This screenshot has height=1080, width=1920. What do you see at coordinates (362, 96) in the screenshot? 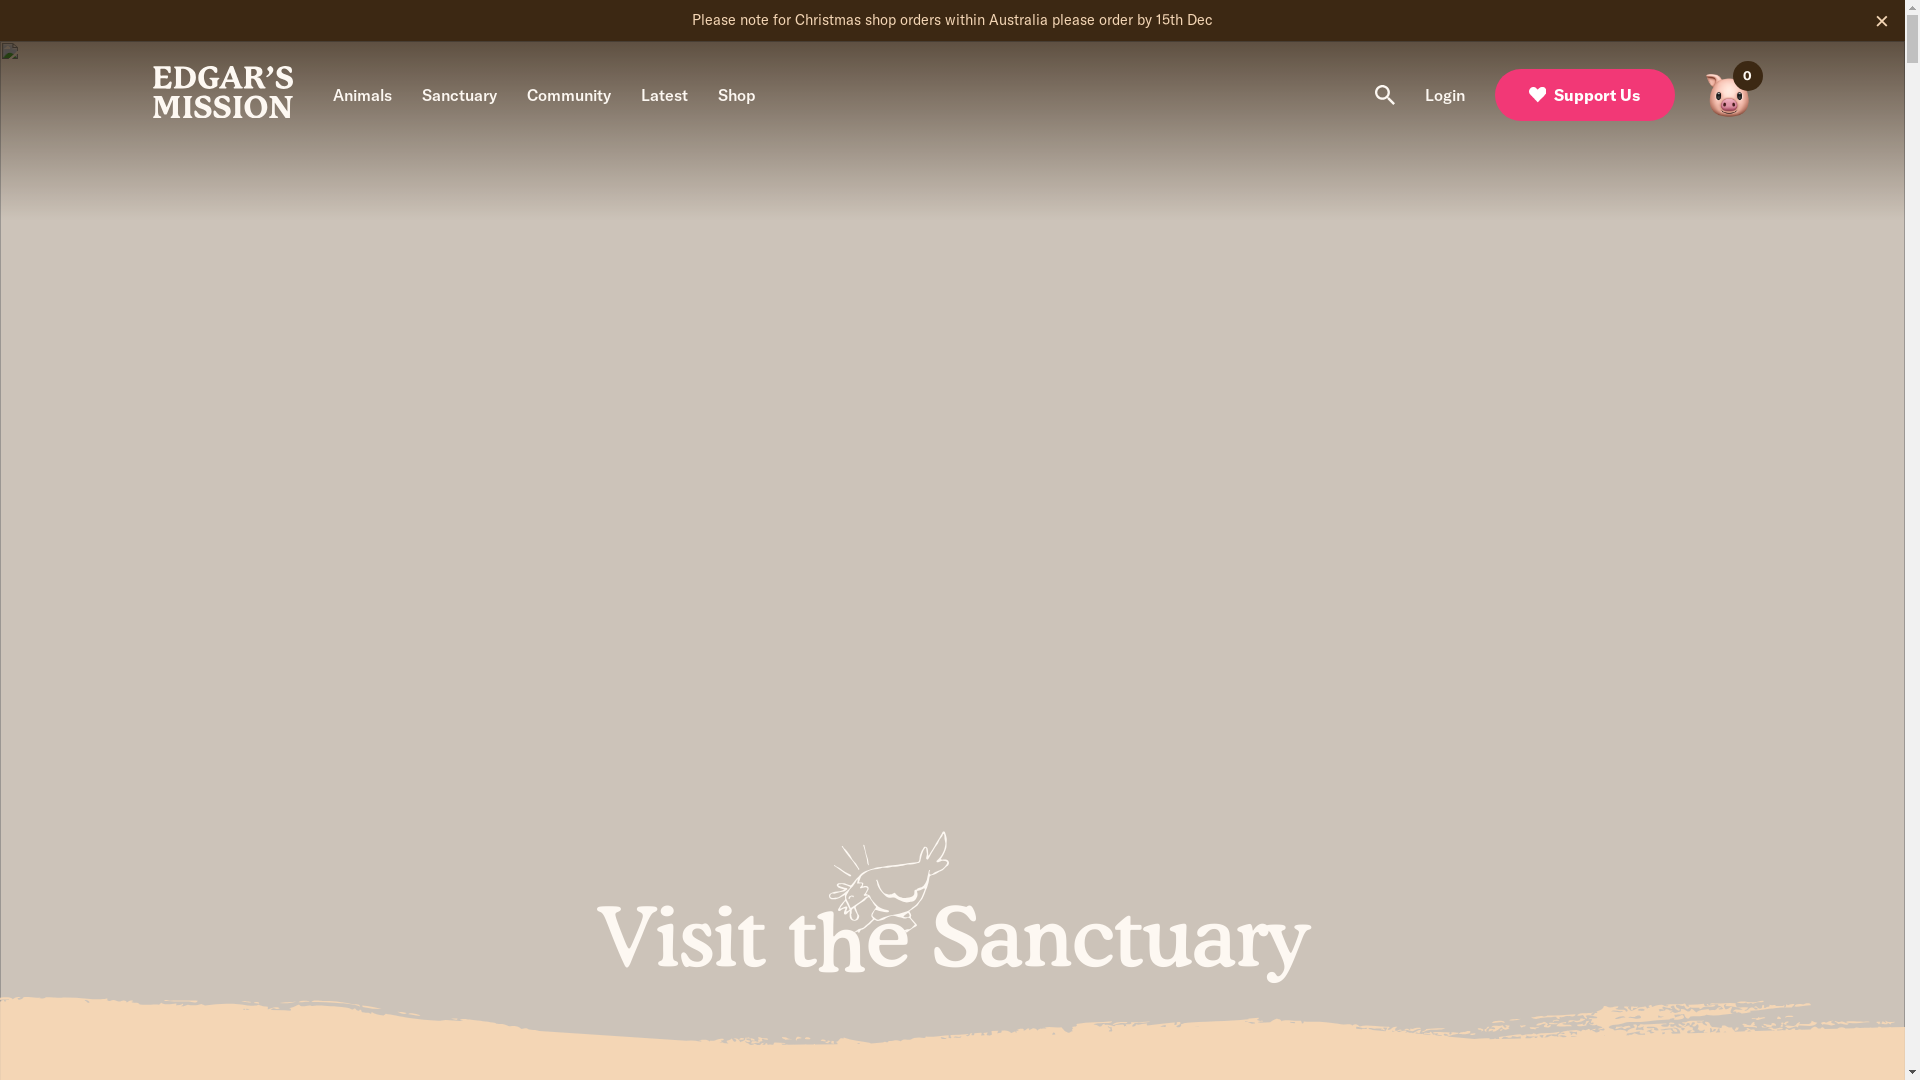
I see `Animals` at bounding box center [362, 96].